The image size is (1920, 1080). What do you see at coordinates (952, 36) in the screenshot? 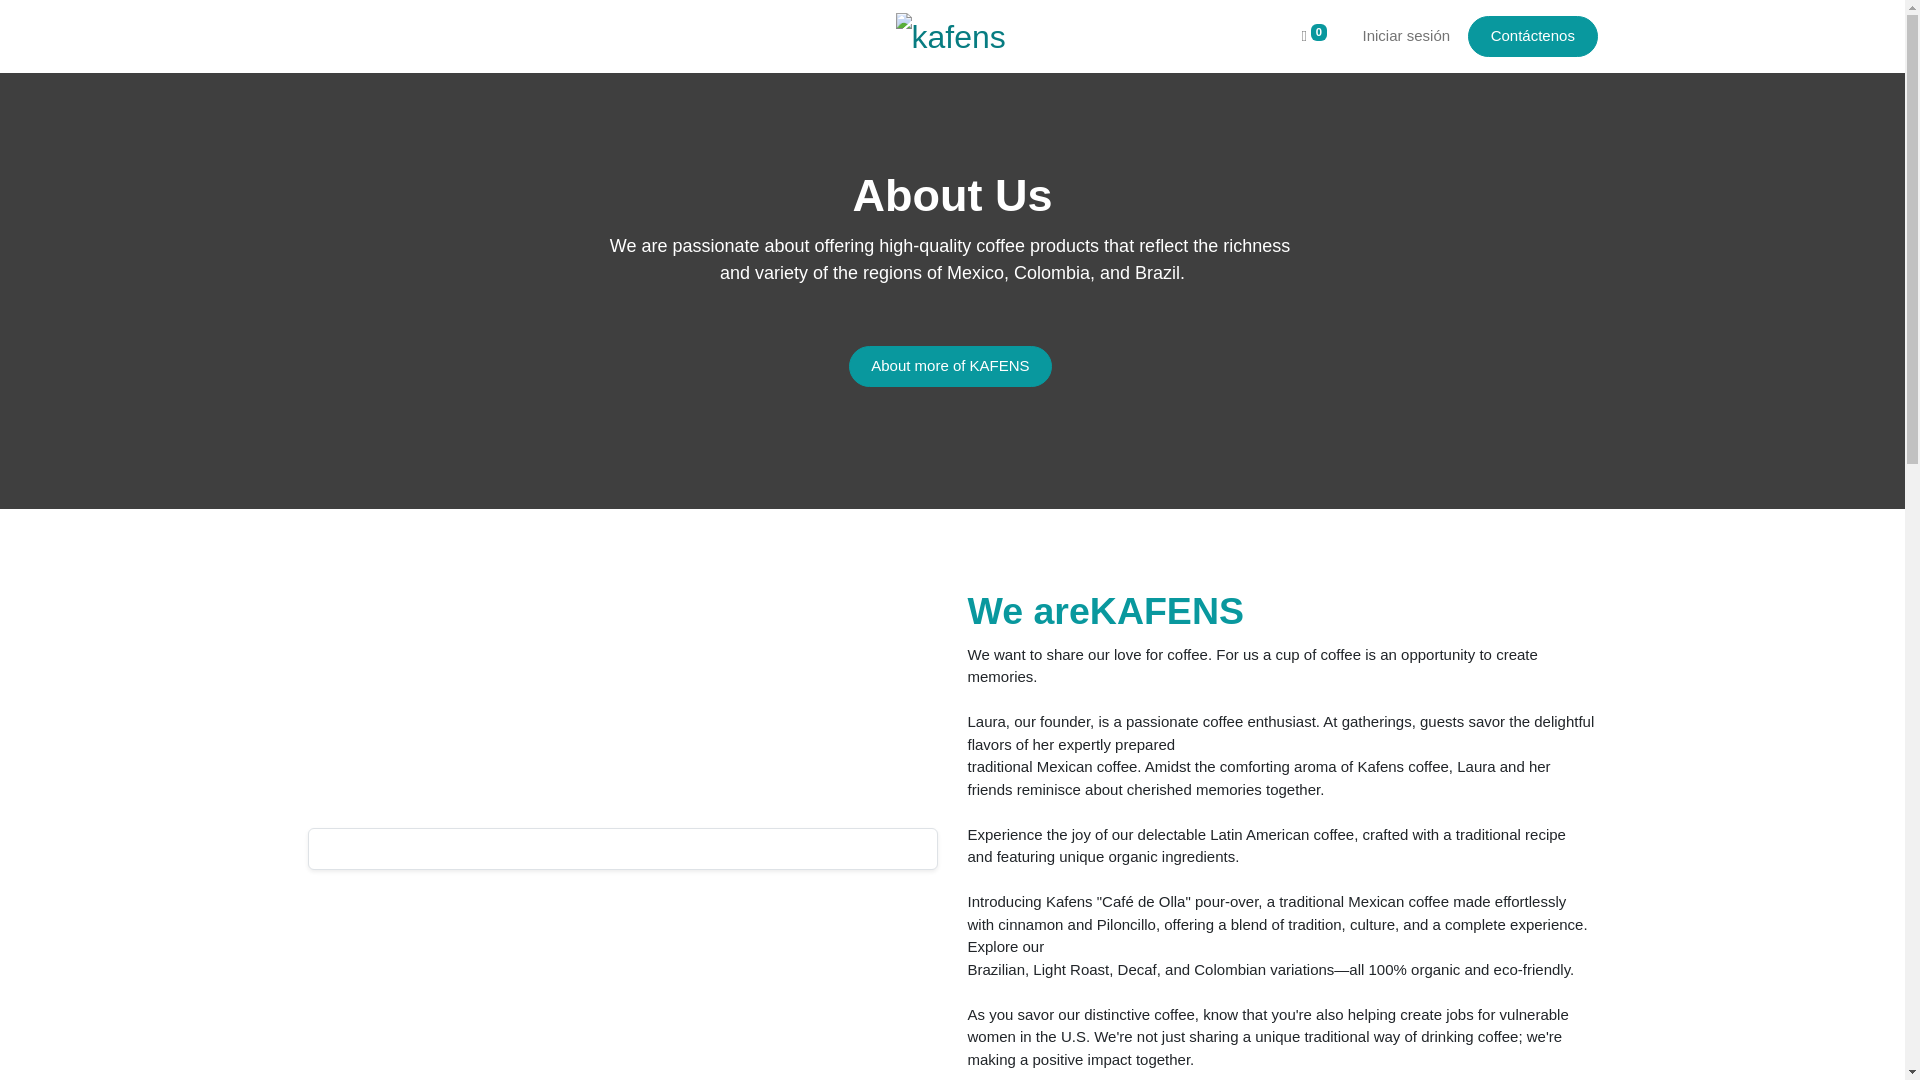
I see `kafens` at bounding box center [952, 36].